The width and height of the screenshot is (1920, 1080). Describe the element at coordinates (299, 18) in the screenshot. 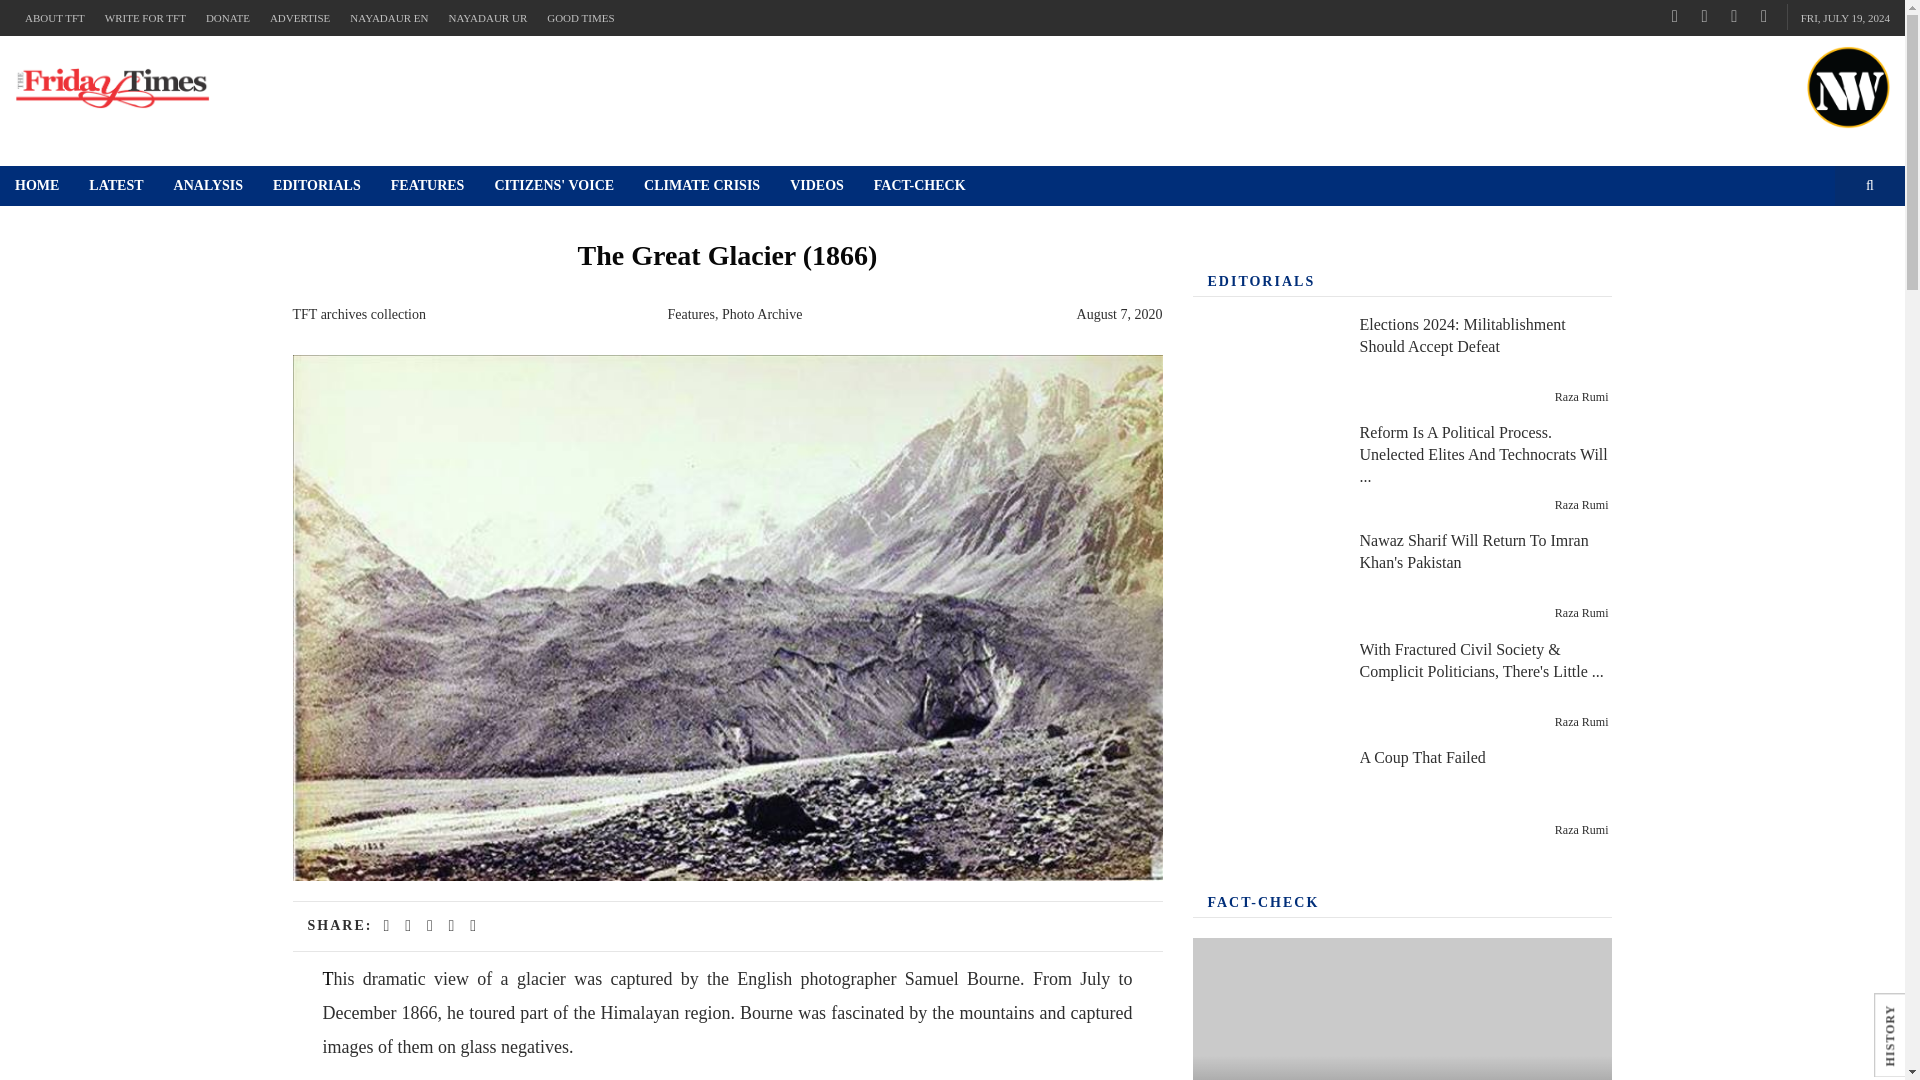

I see `ADVERTISE` at that location.